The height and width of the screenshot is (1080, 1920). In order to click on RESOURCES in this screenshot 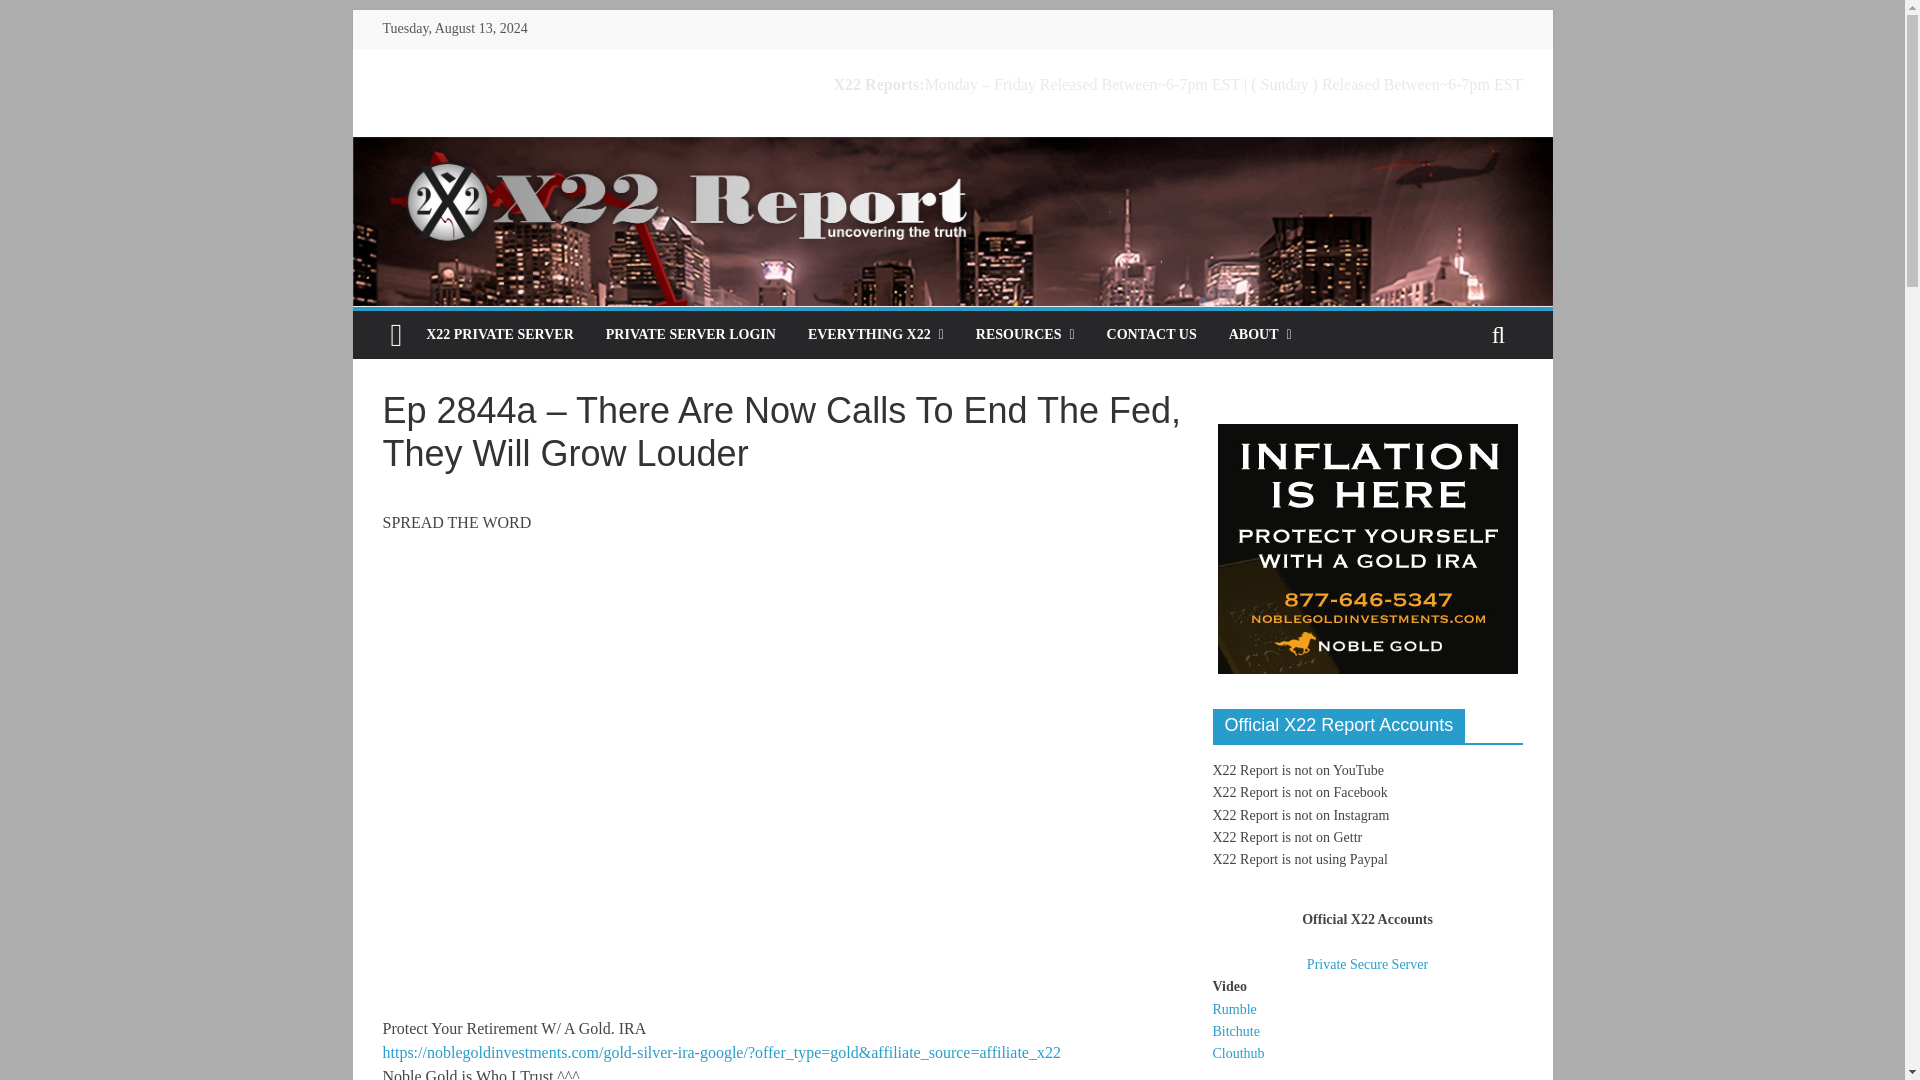, I will do `click(1025, 334)`.